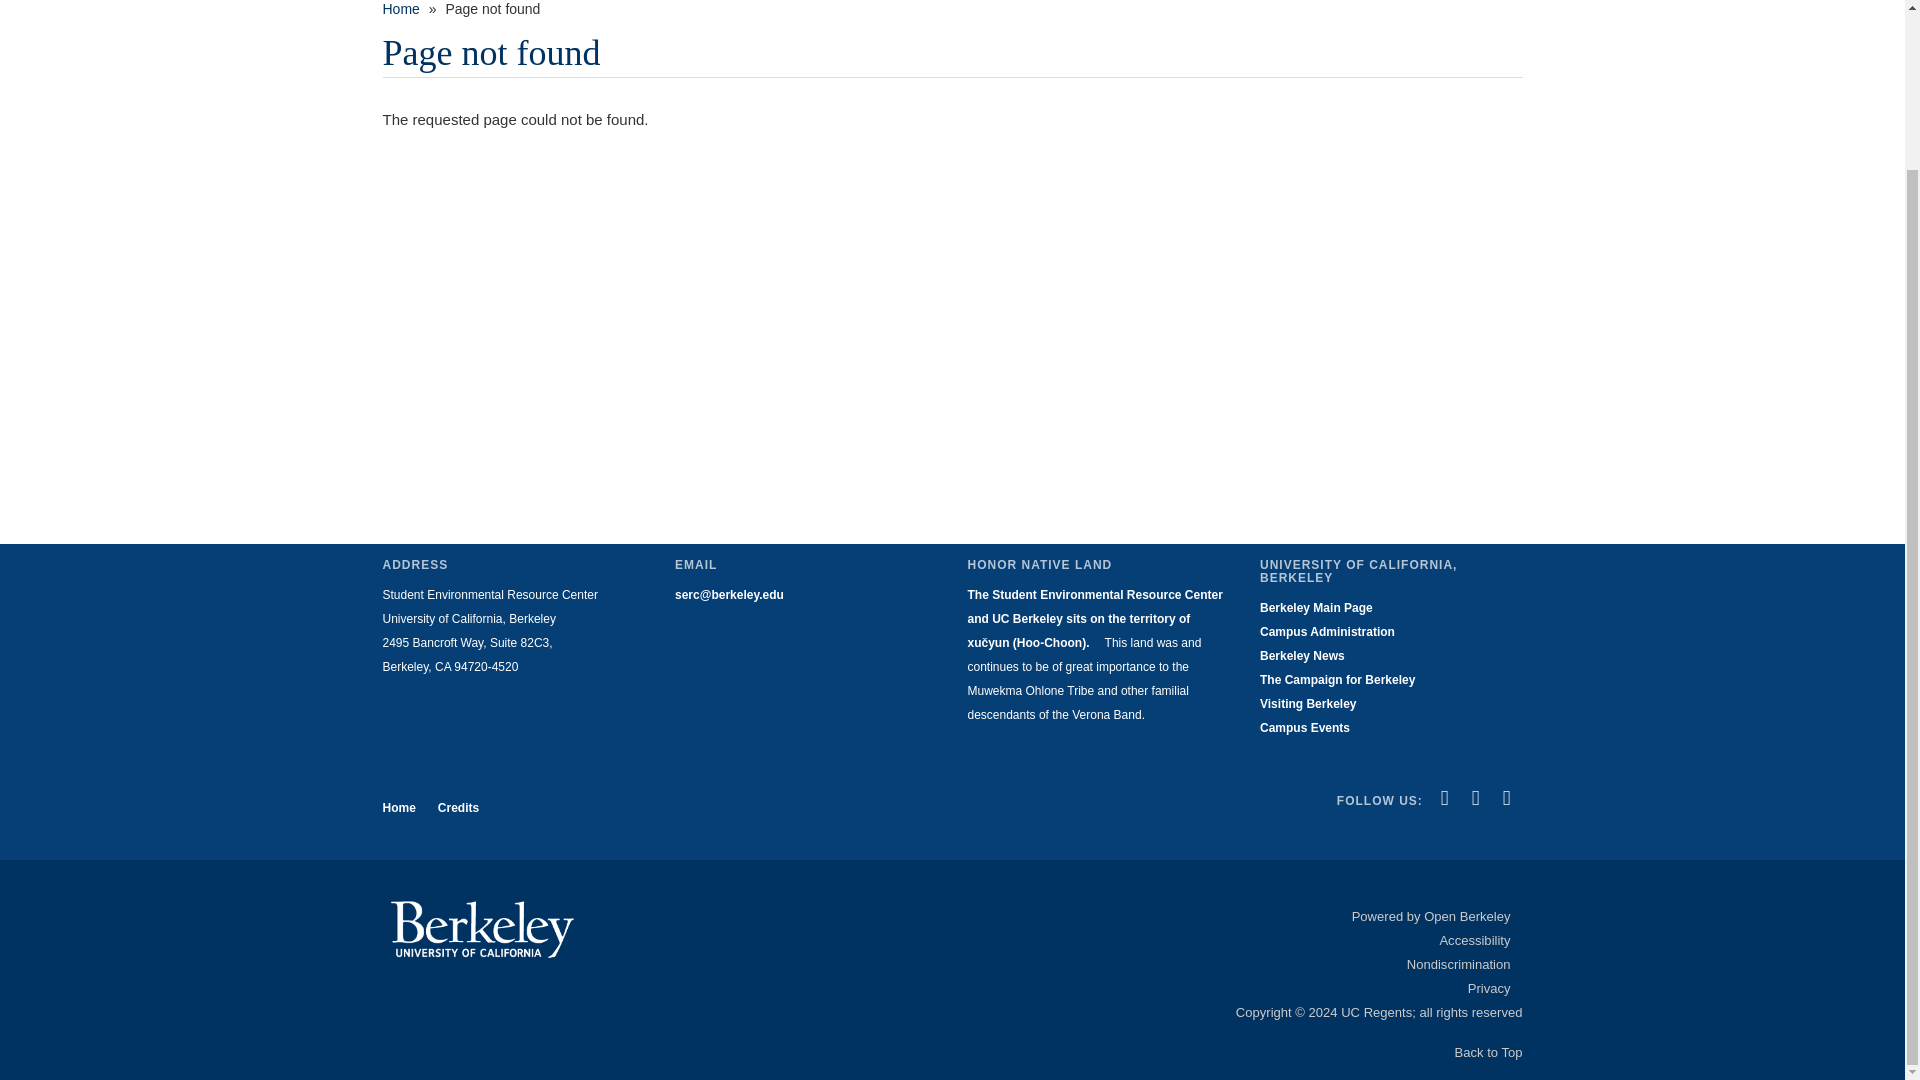  Describe the element at coordinates (1488, 1052) in the screenshot. I see `Back to Top` at that location.